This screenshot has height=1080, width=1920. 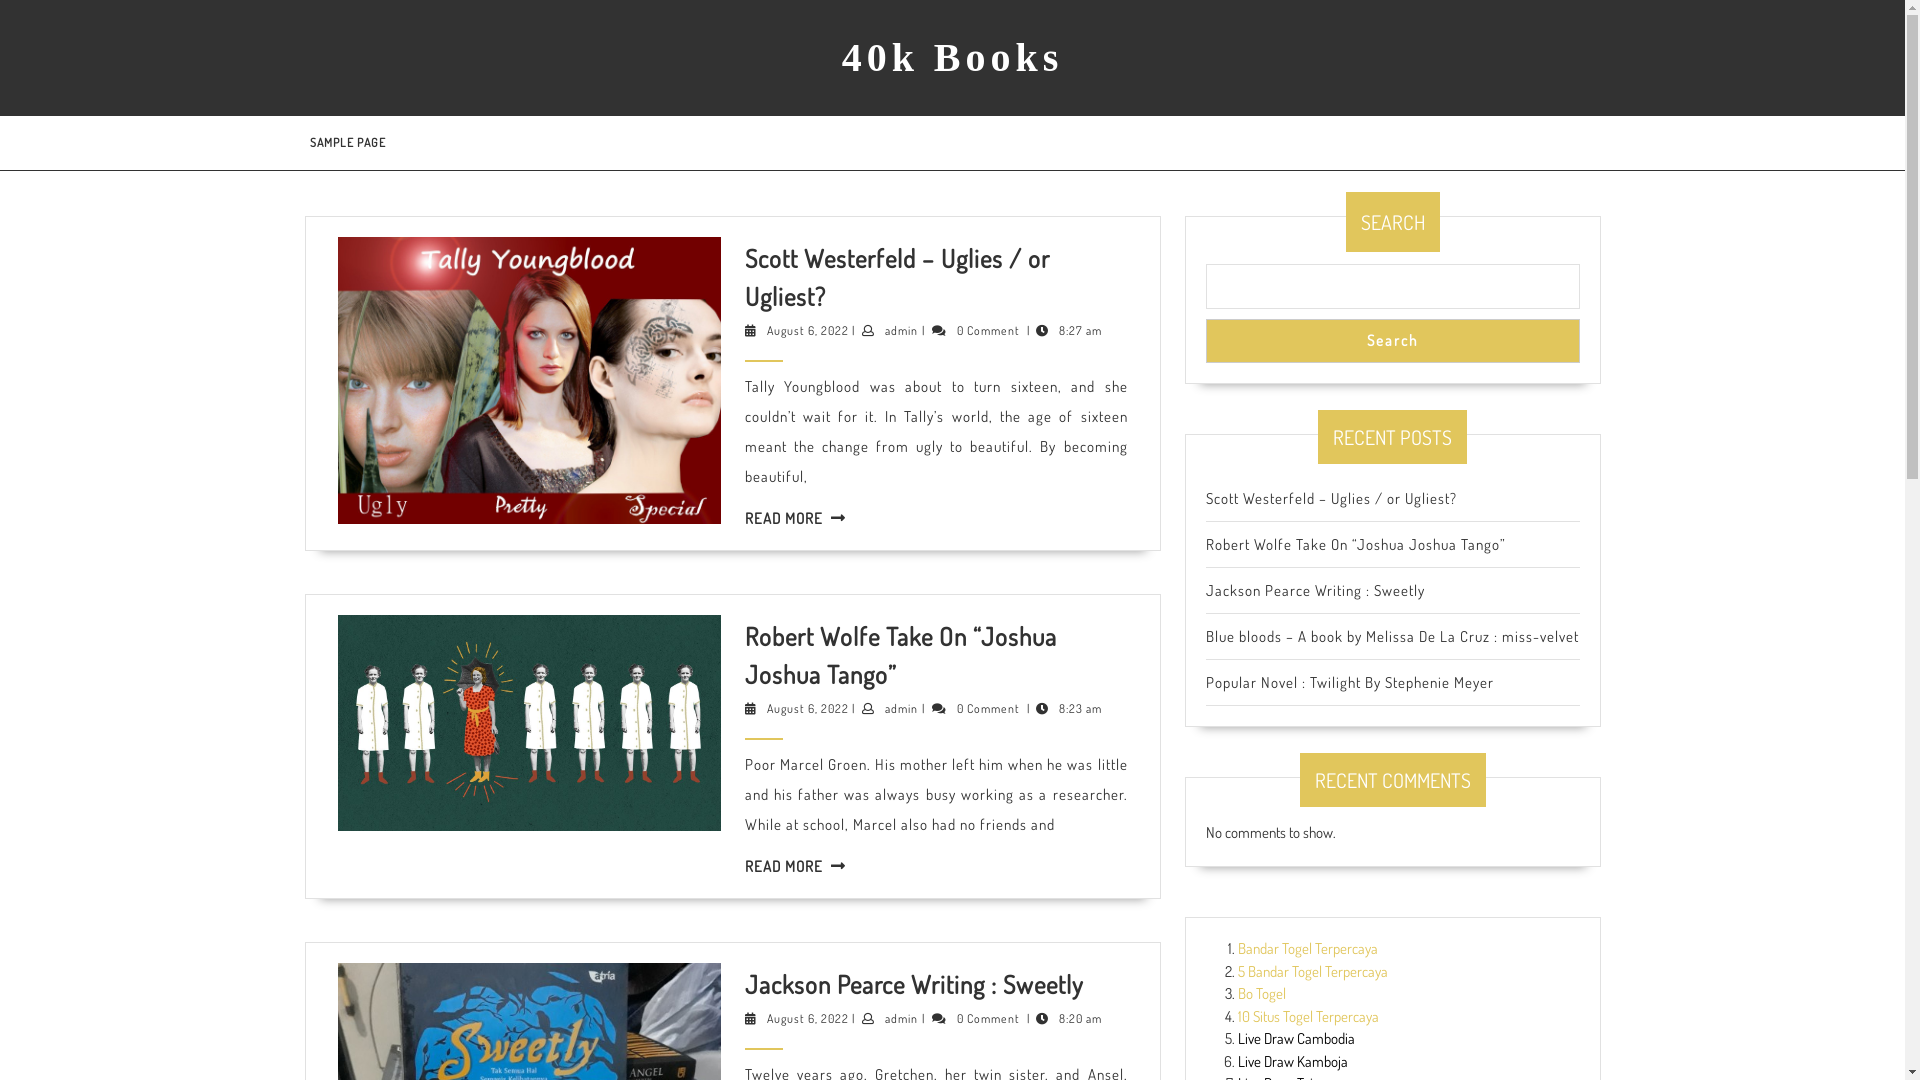 What do you see at coordinates (1316, 590) in the screenshot?
I see `Jackson Pearce Writing : Sweetly` at bounding box center [1316, 590].